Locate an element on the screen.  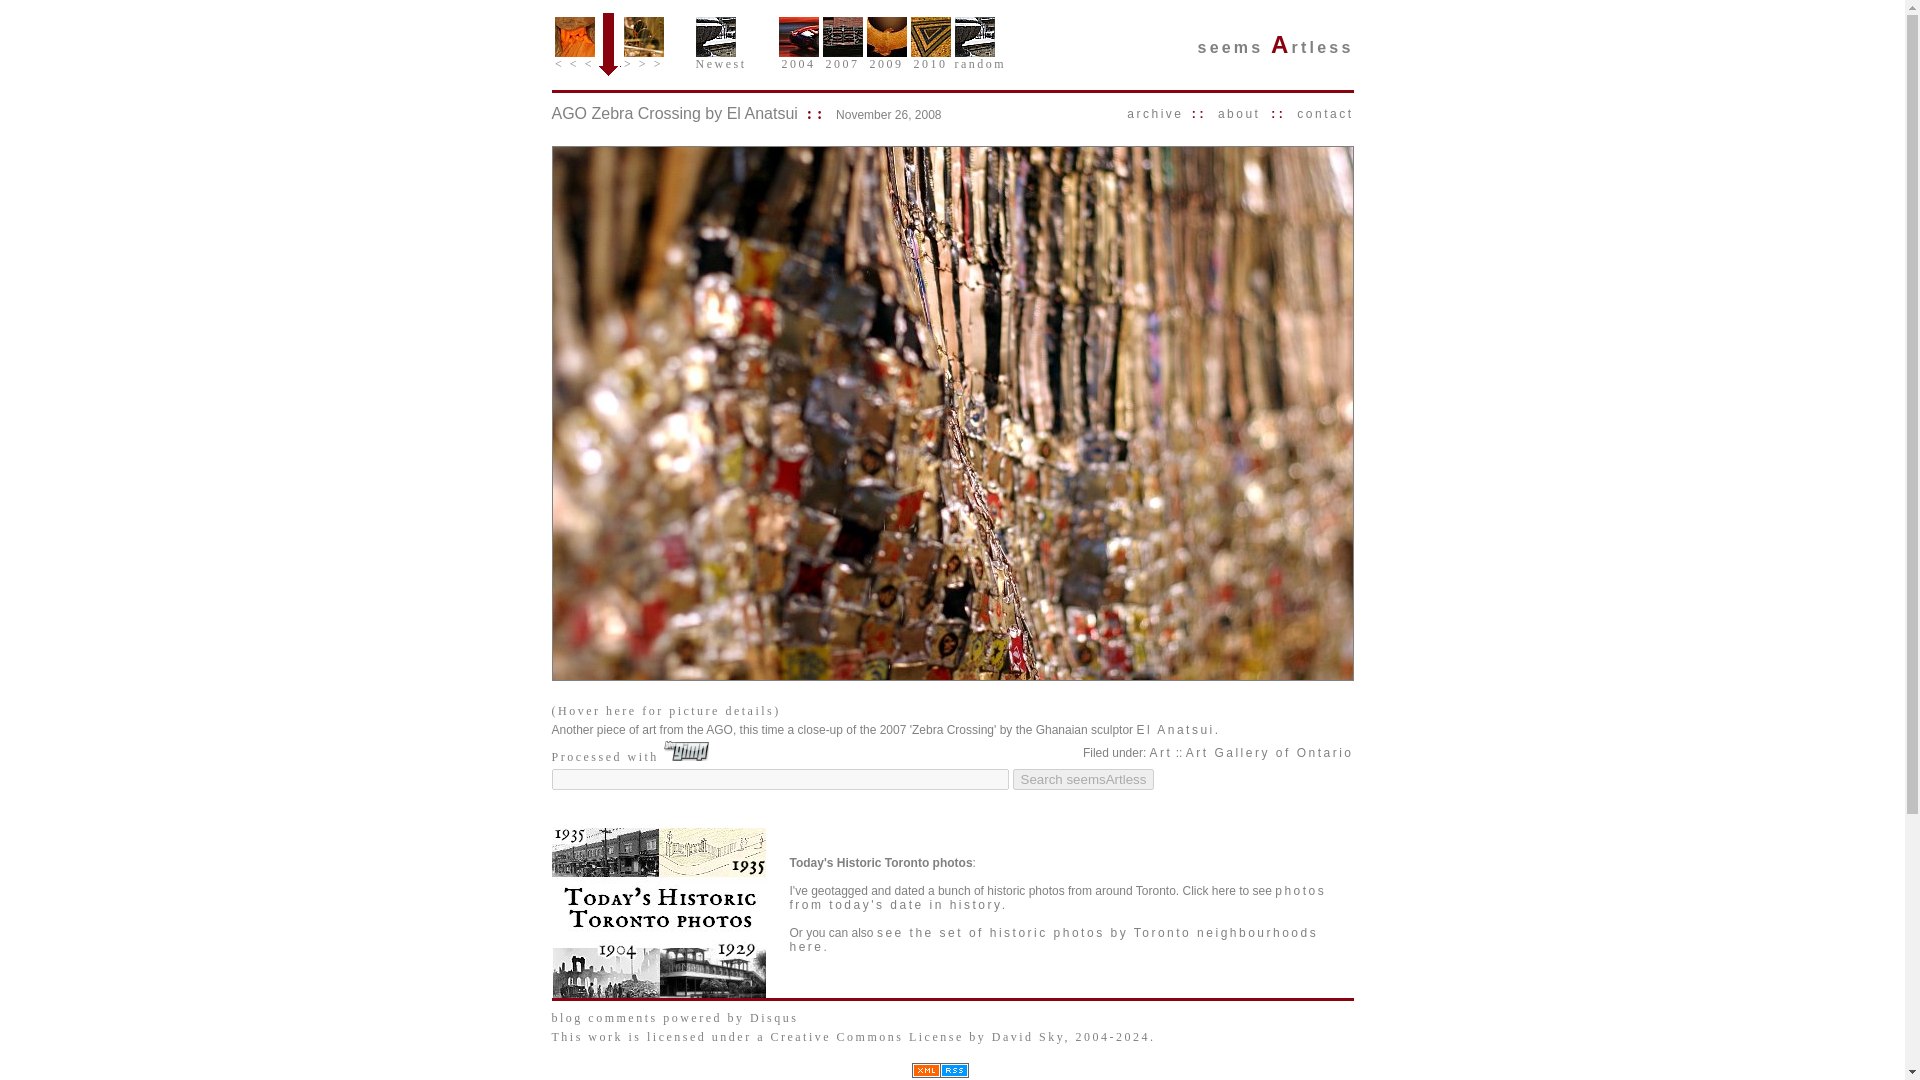
Random picture is located at coordinates (974, 37).